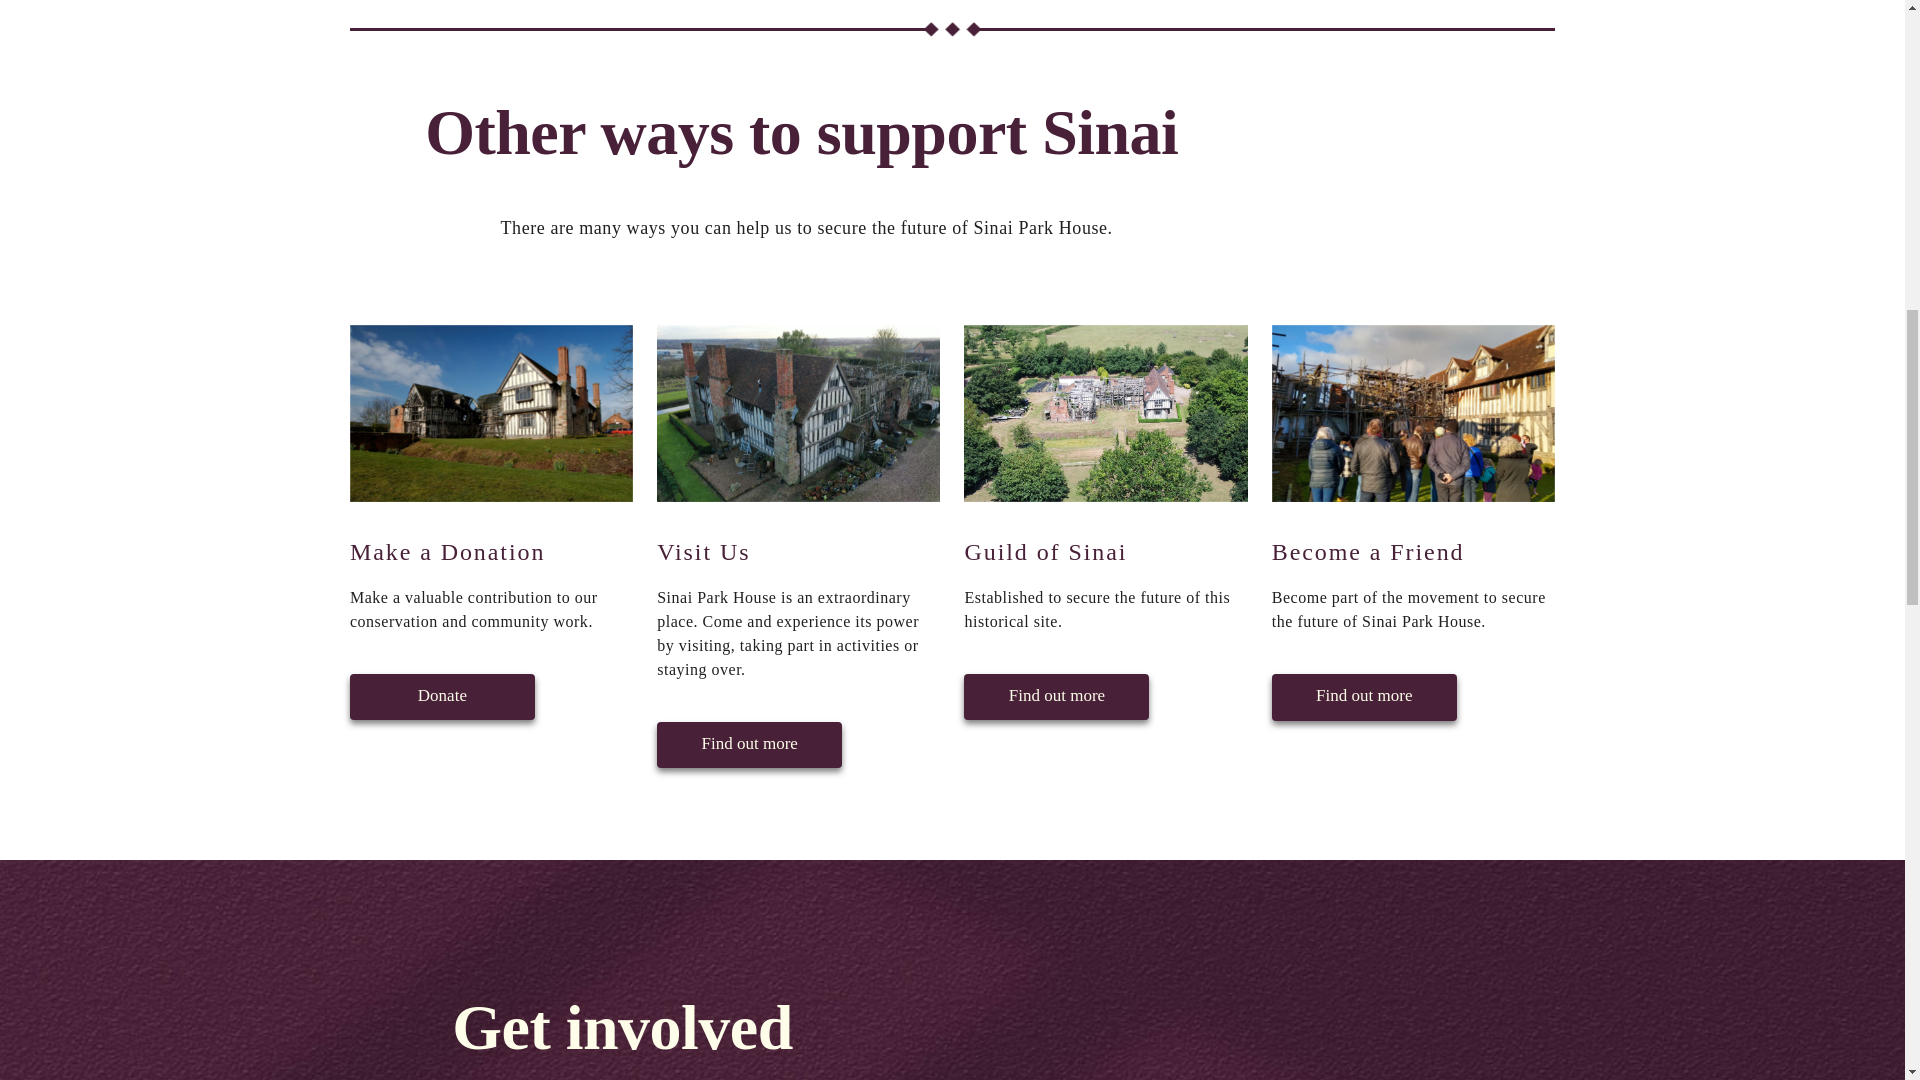  I want to click on Find out more, so click(1364, 696).